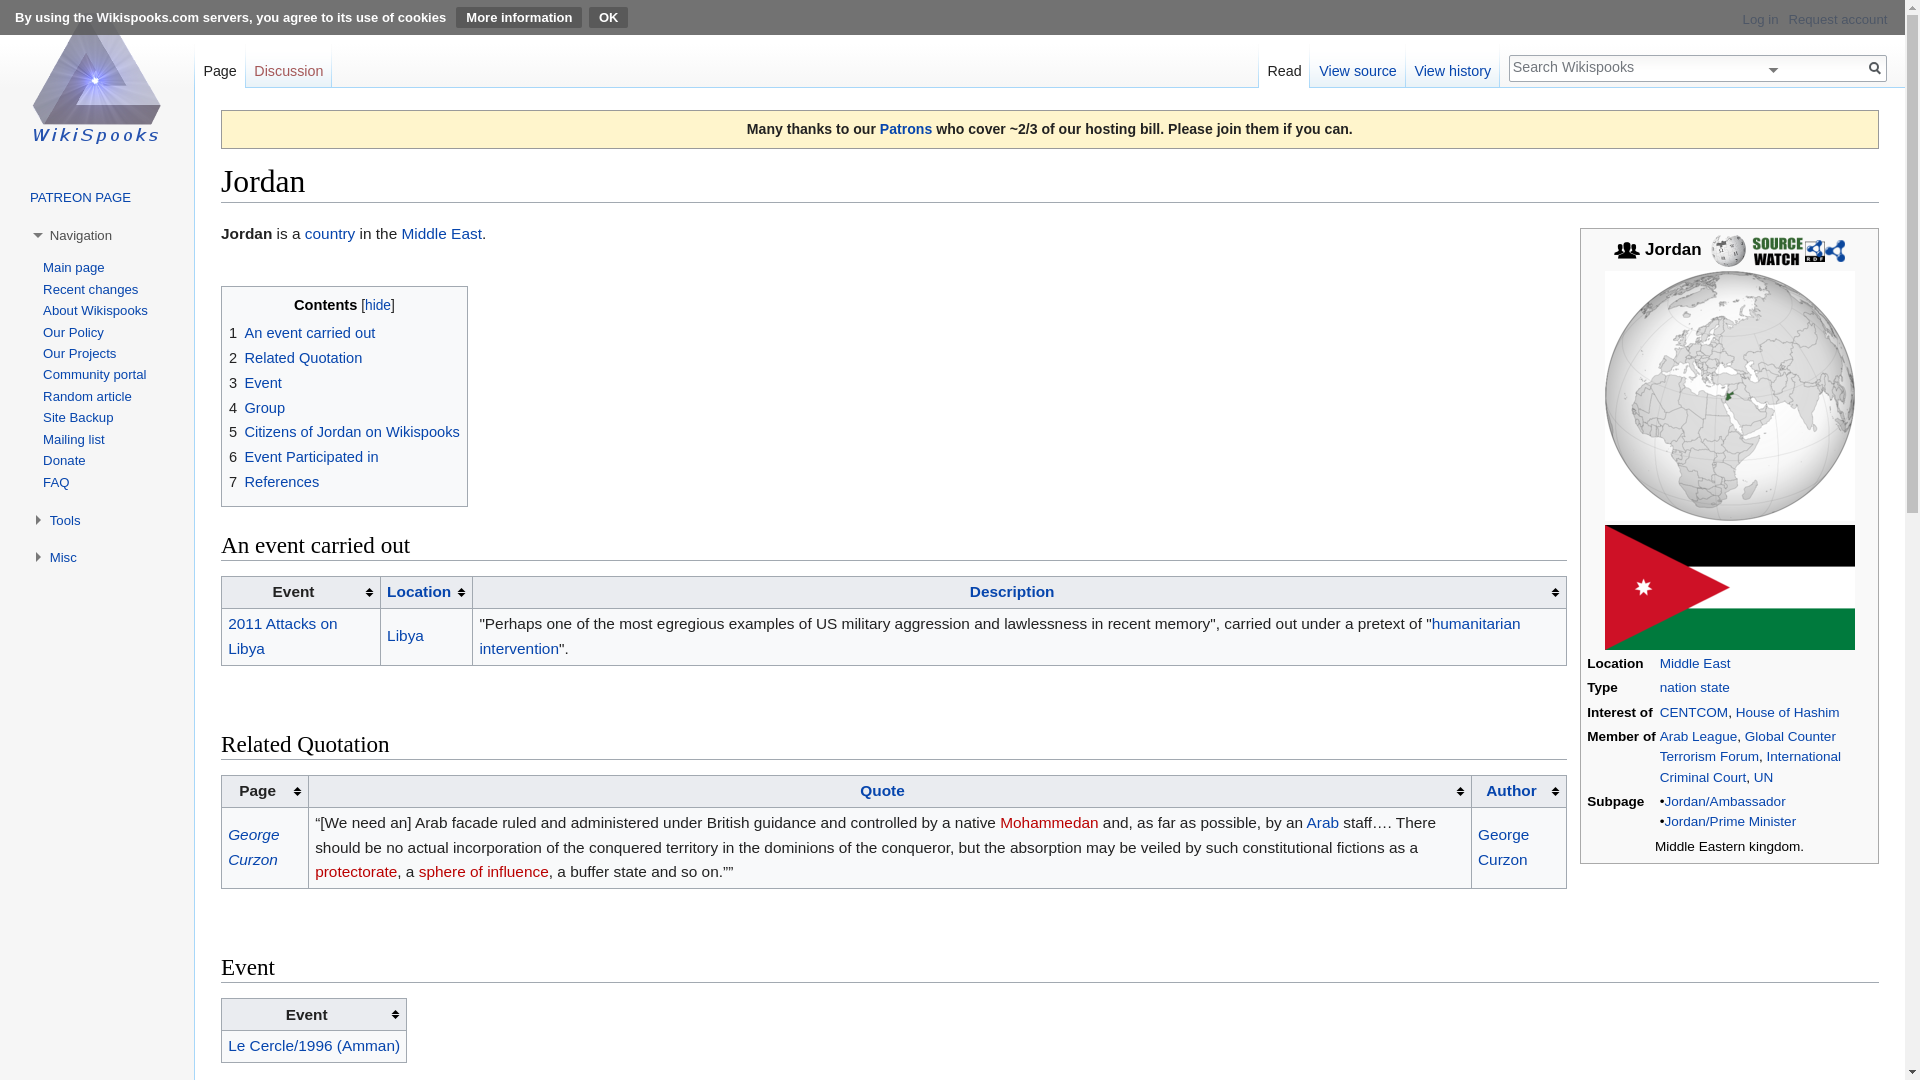 This screenshot has height=1080, width=1920. What do you see at coordinates (1012, 592) in the screenshot?
I see `Description` at bounding box center [1012, 592].